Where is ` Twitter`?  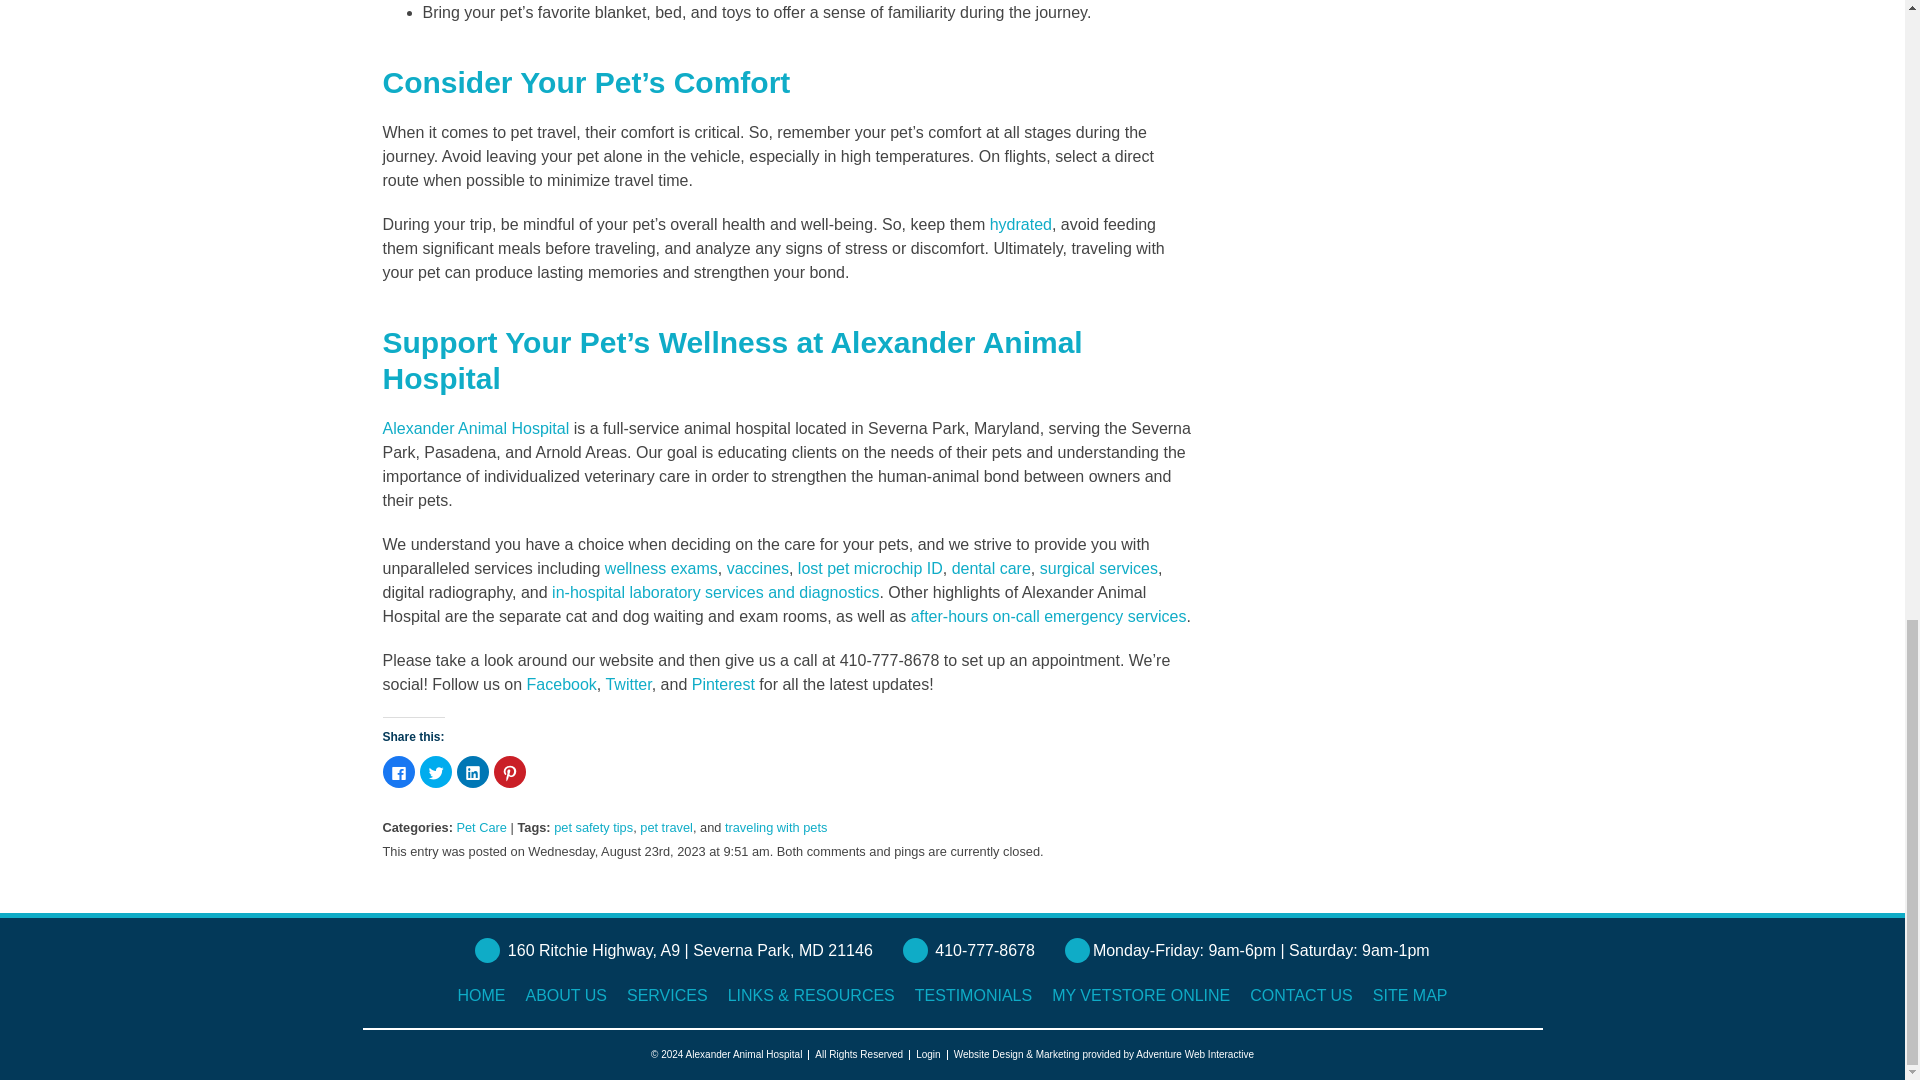
 Twitter is located at coordinates (625, 684).